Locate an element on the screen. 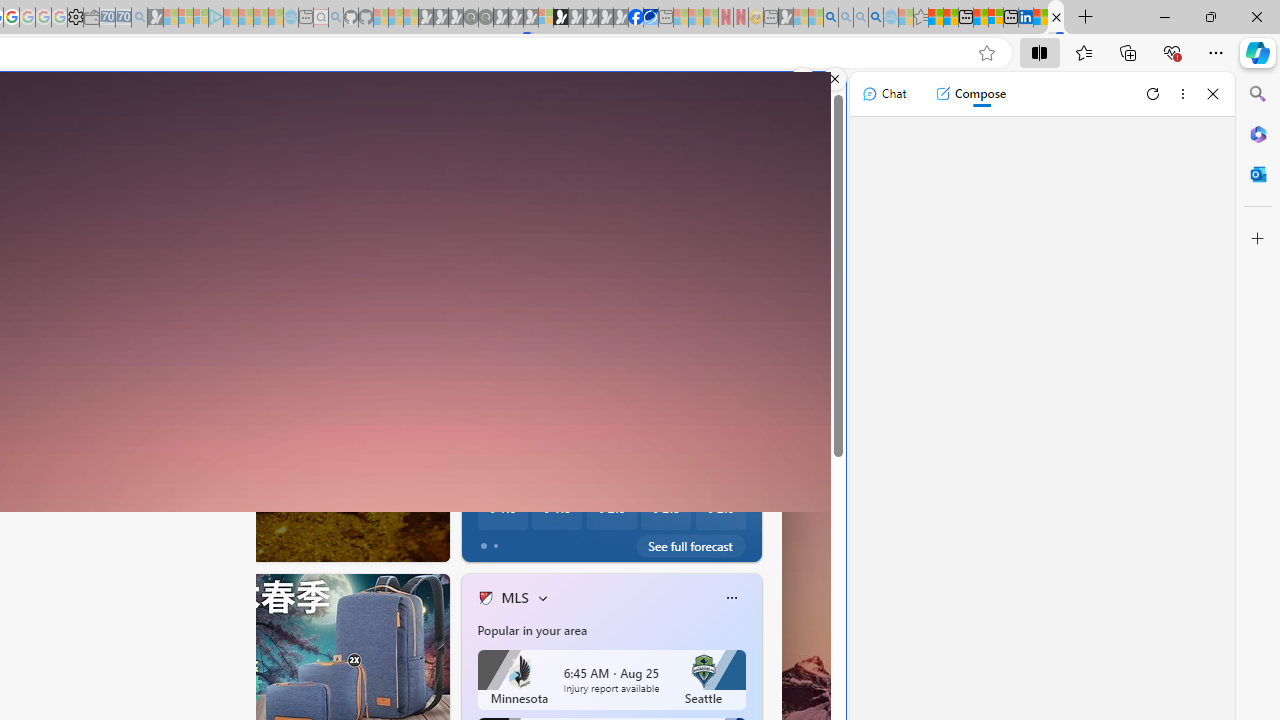 The image size is (1280, 720). AutomationID: tab-16 is located at coordinates (103, 542).